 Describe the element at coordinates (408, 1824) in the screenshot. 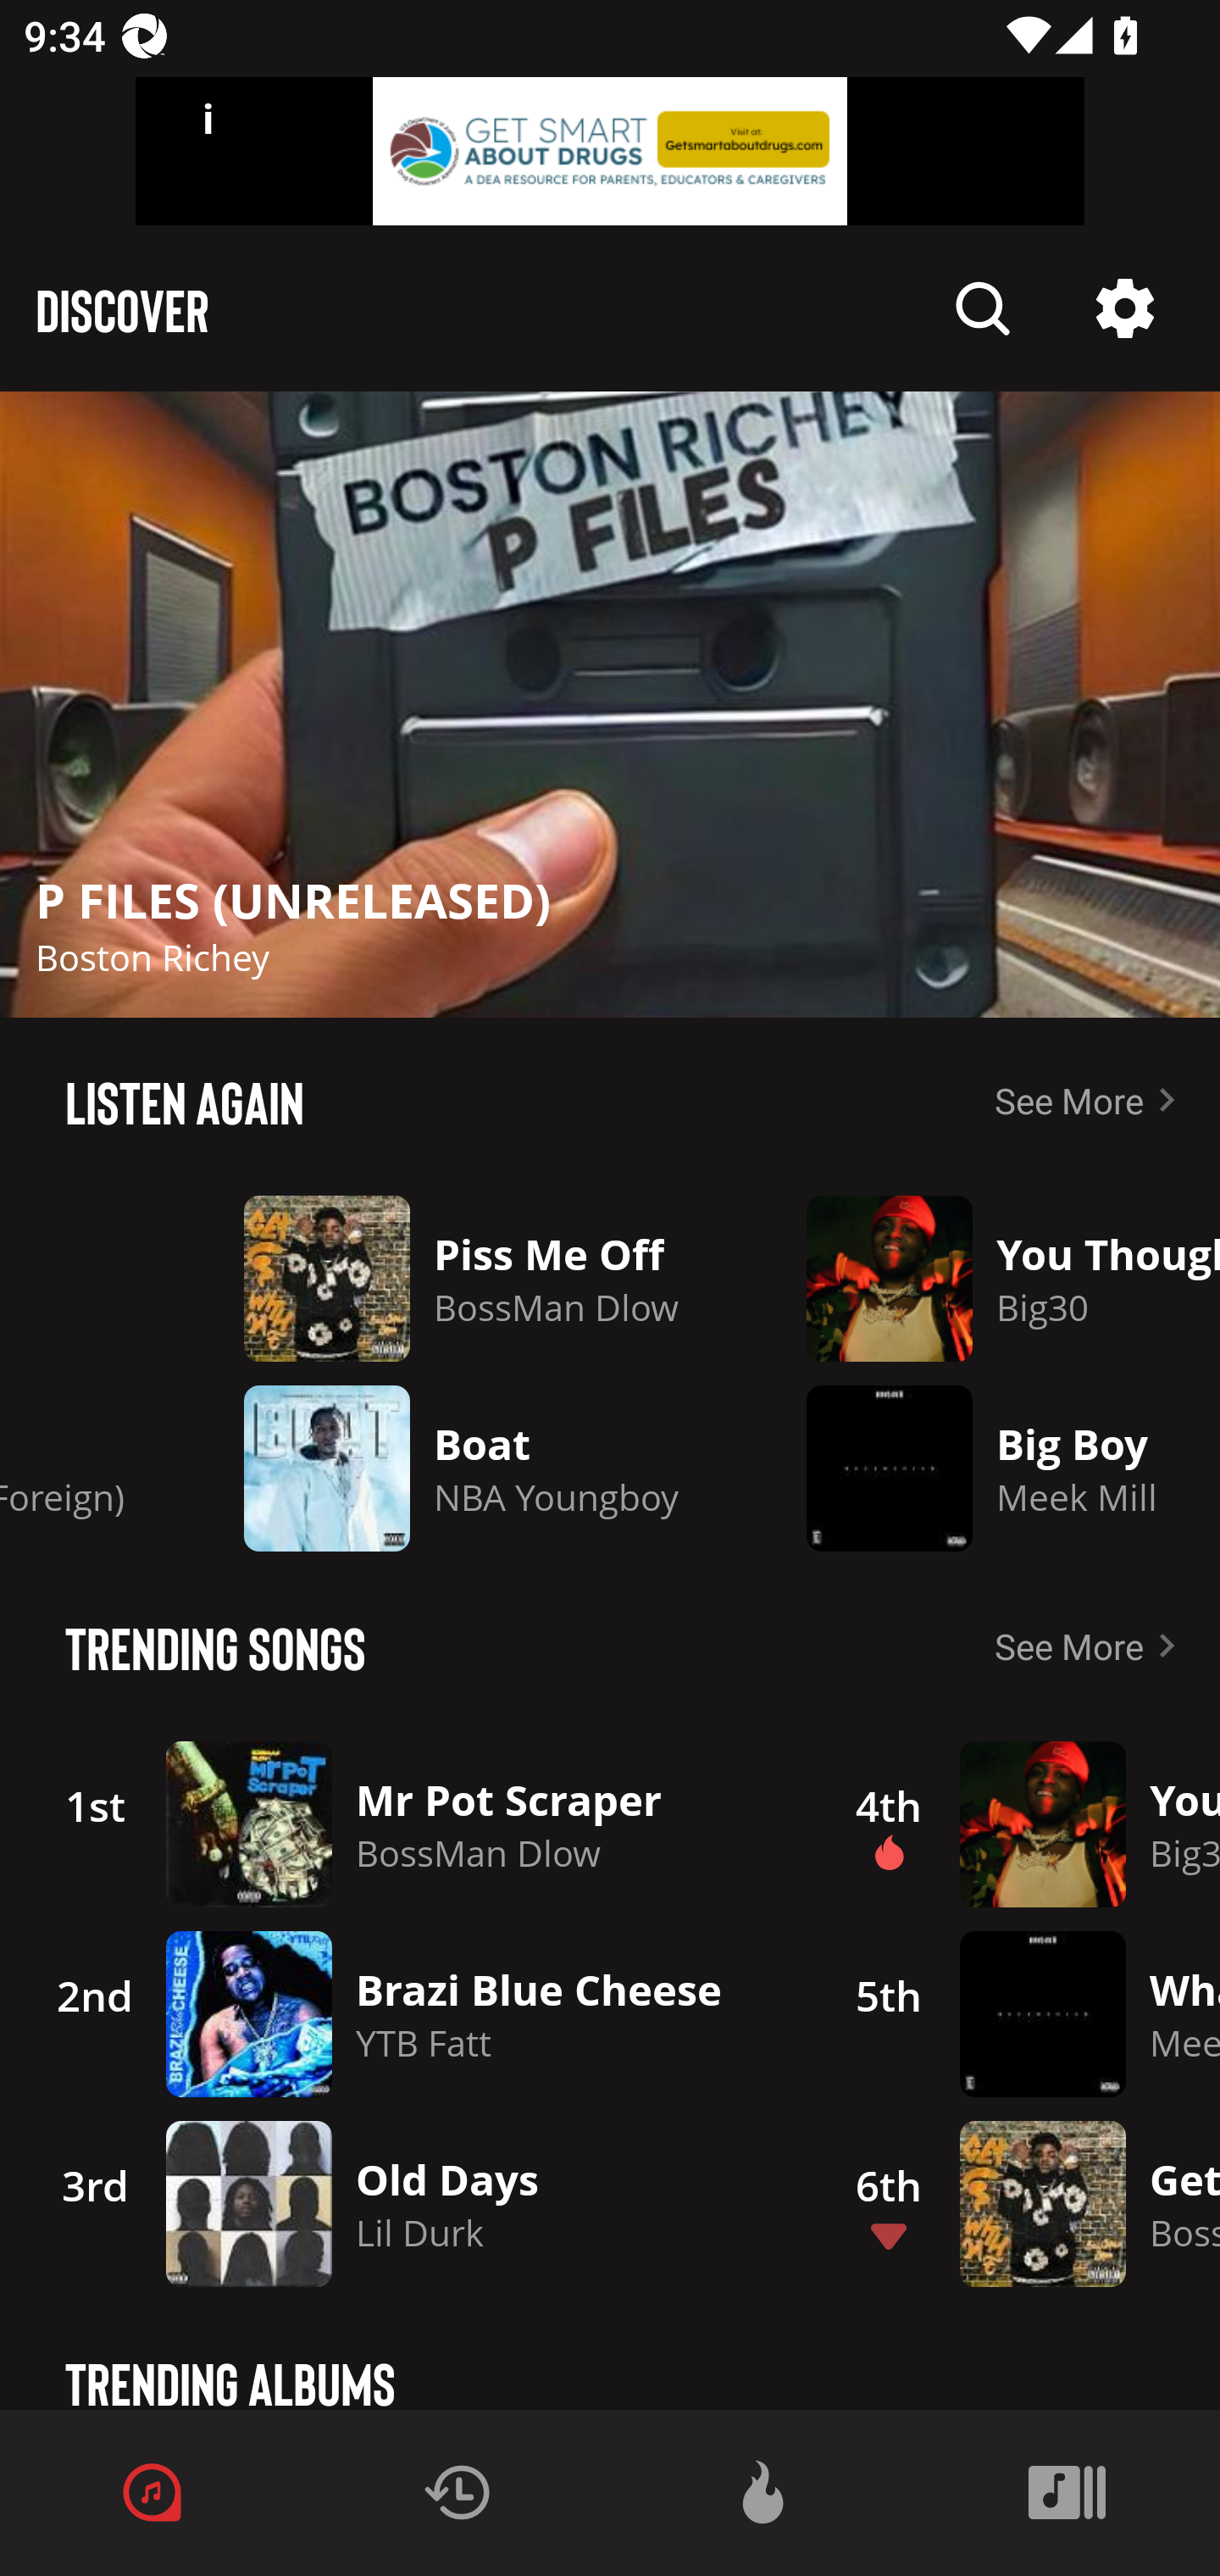

I see `1st Description Mr Pot Scraper BossMan Dlow` at that location.